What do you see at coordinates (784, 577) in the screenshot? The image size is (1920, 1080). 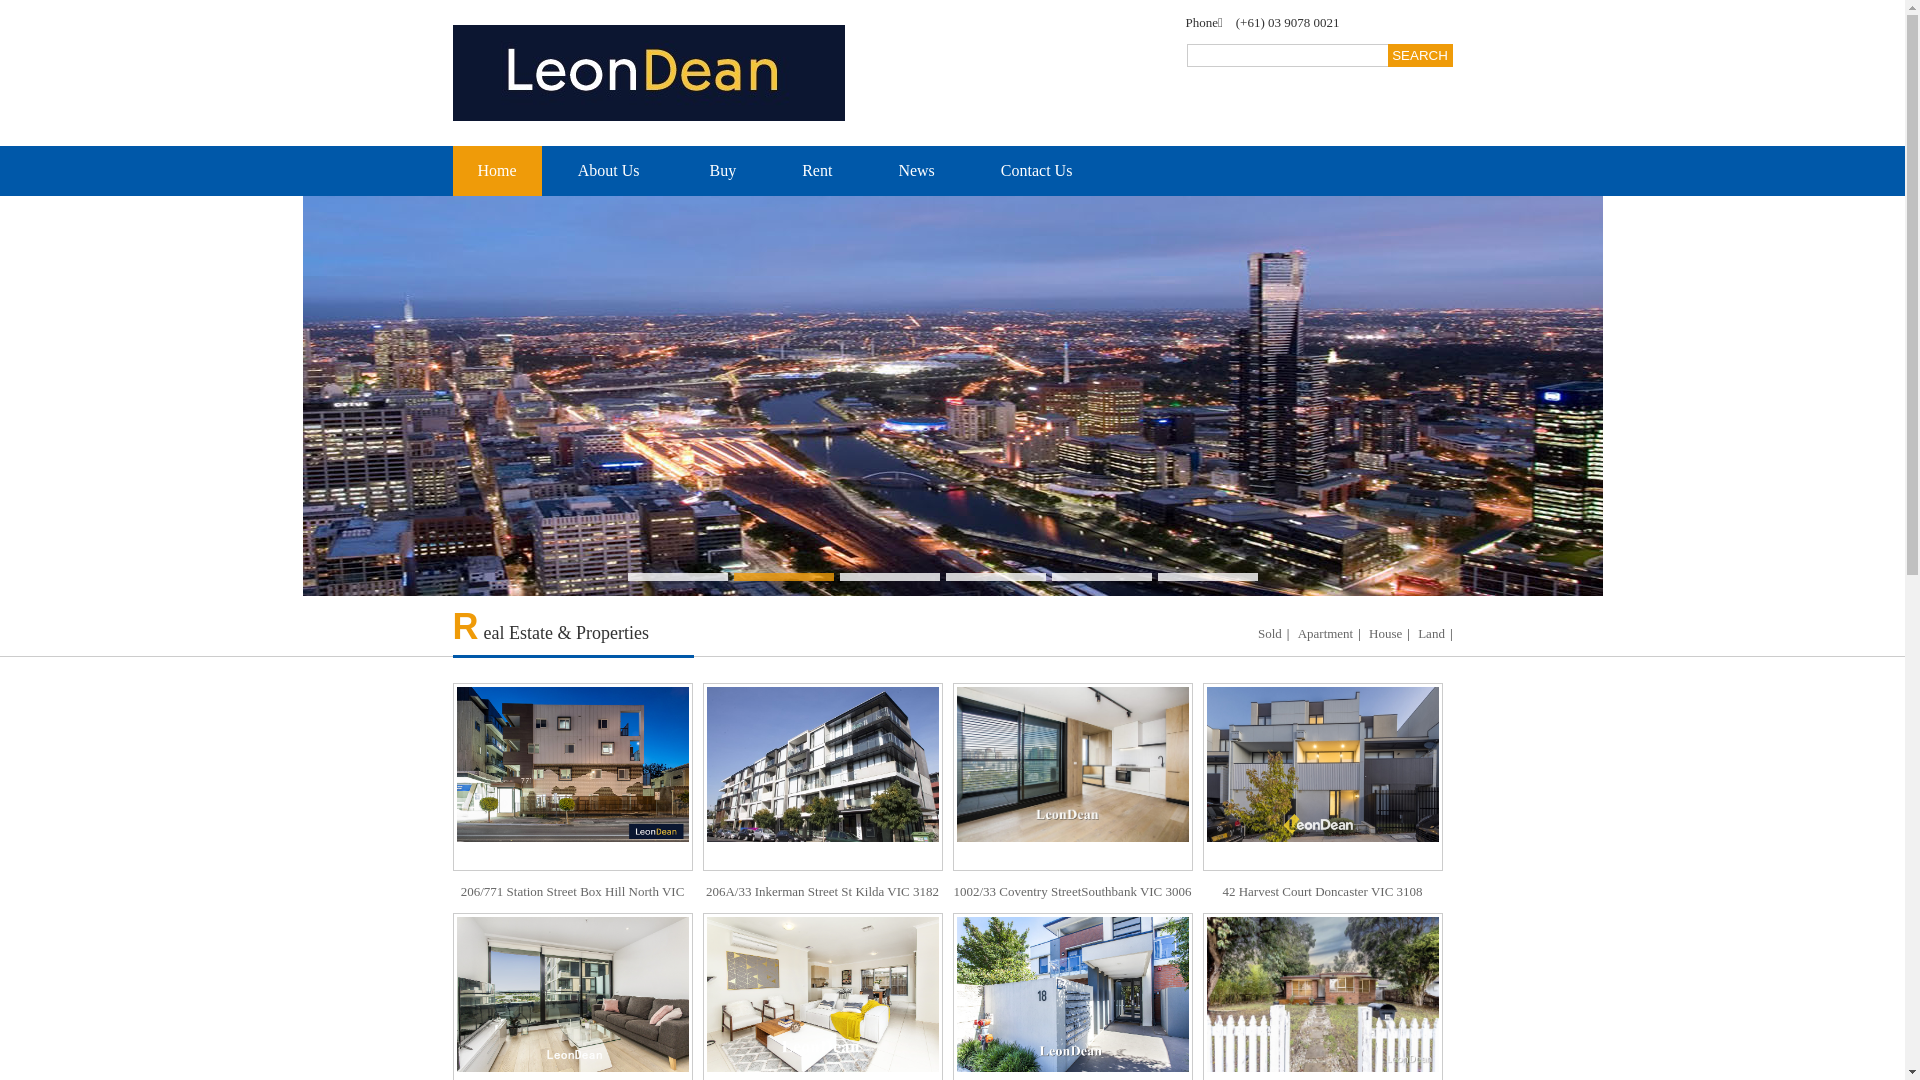 I see `2` at bounding box center [784, 577].